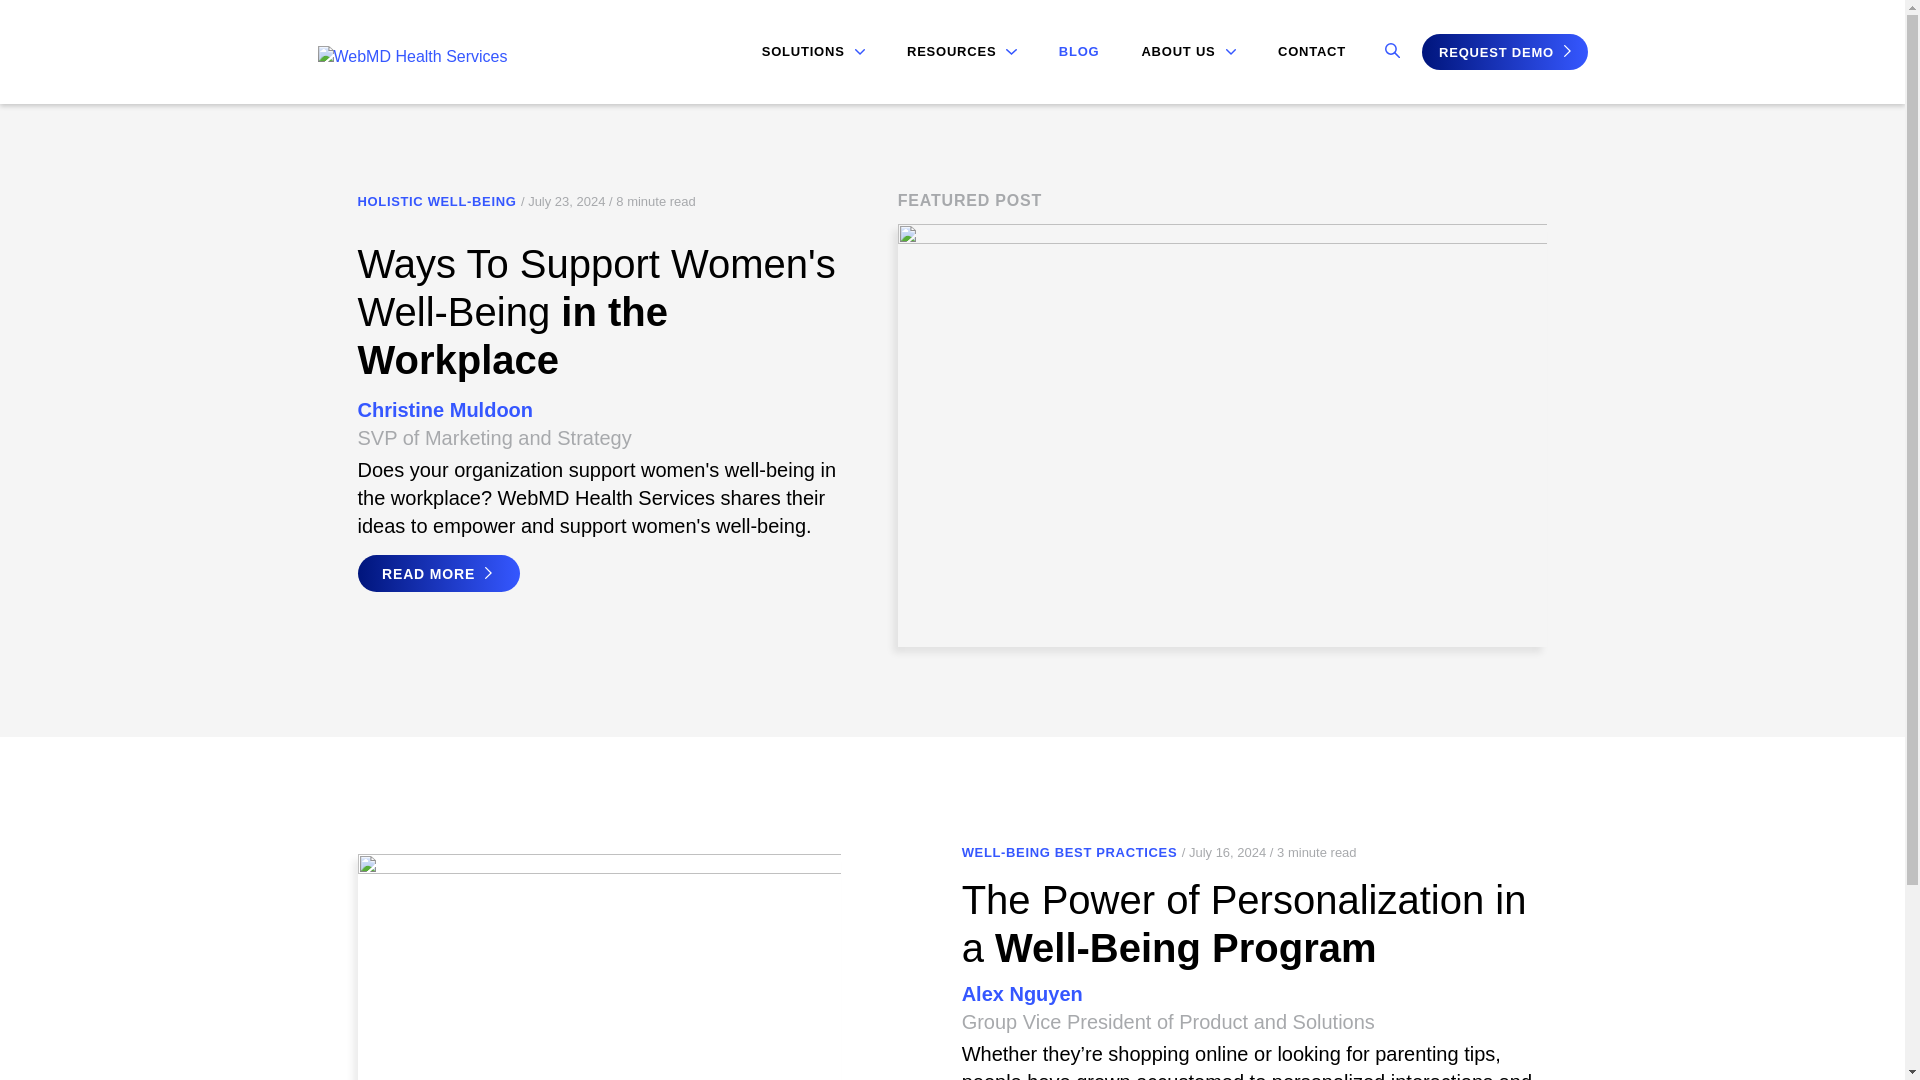 This screenshot has width=1920, height=1080. Describe the element at coordinates (1244, 924) in the screenshot. I see `The Power of Personalization in a Well-Being Program` at that location.